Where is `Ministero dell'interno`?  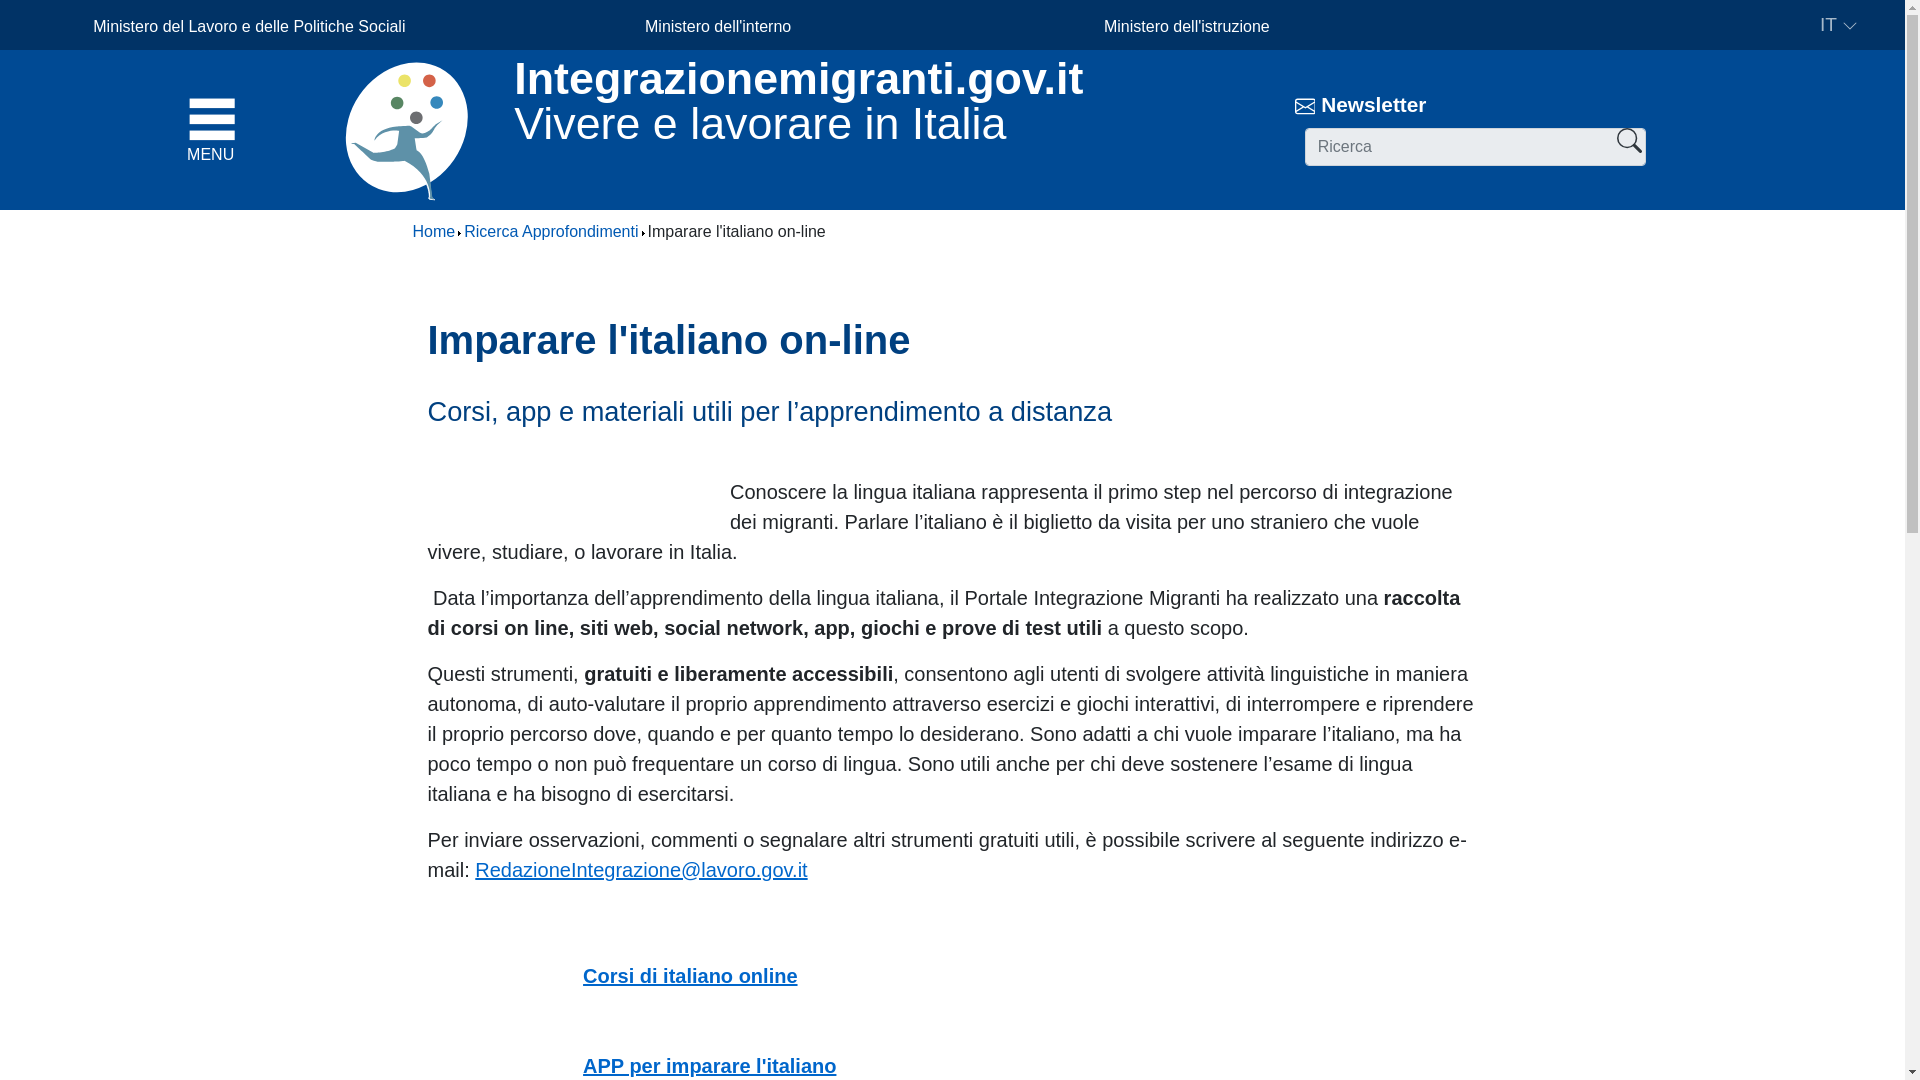 Ministero dell'interno is located at coordinates (718, 26).